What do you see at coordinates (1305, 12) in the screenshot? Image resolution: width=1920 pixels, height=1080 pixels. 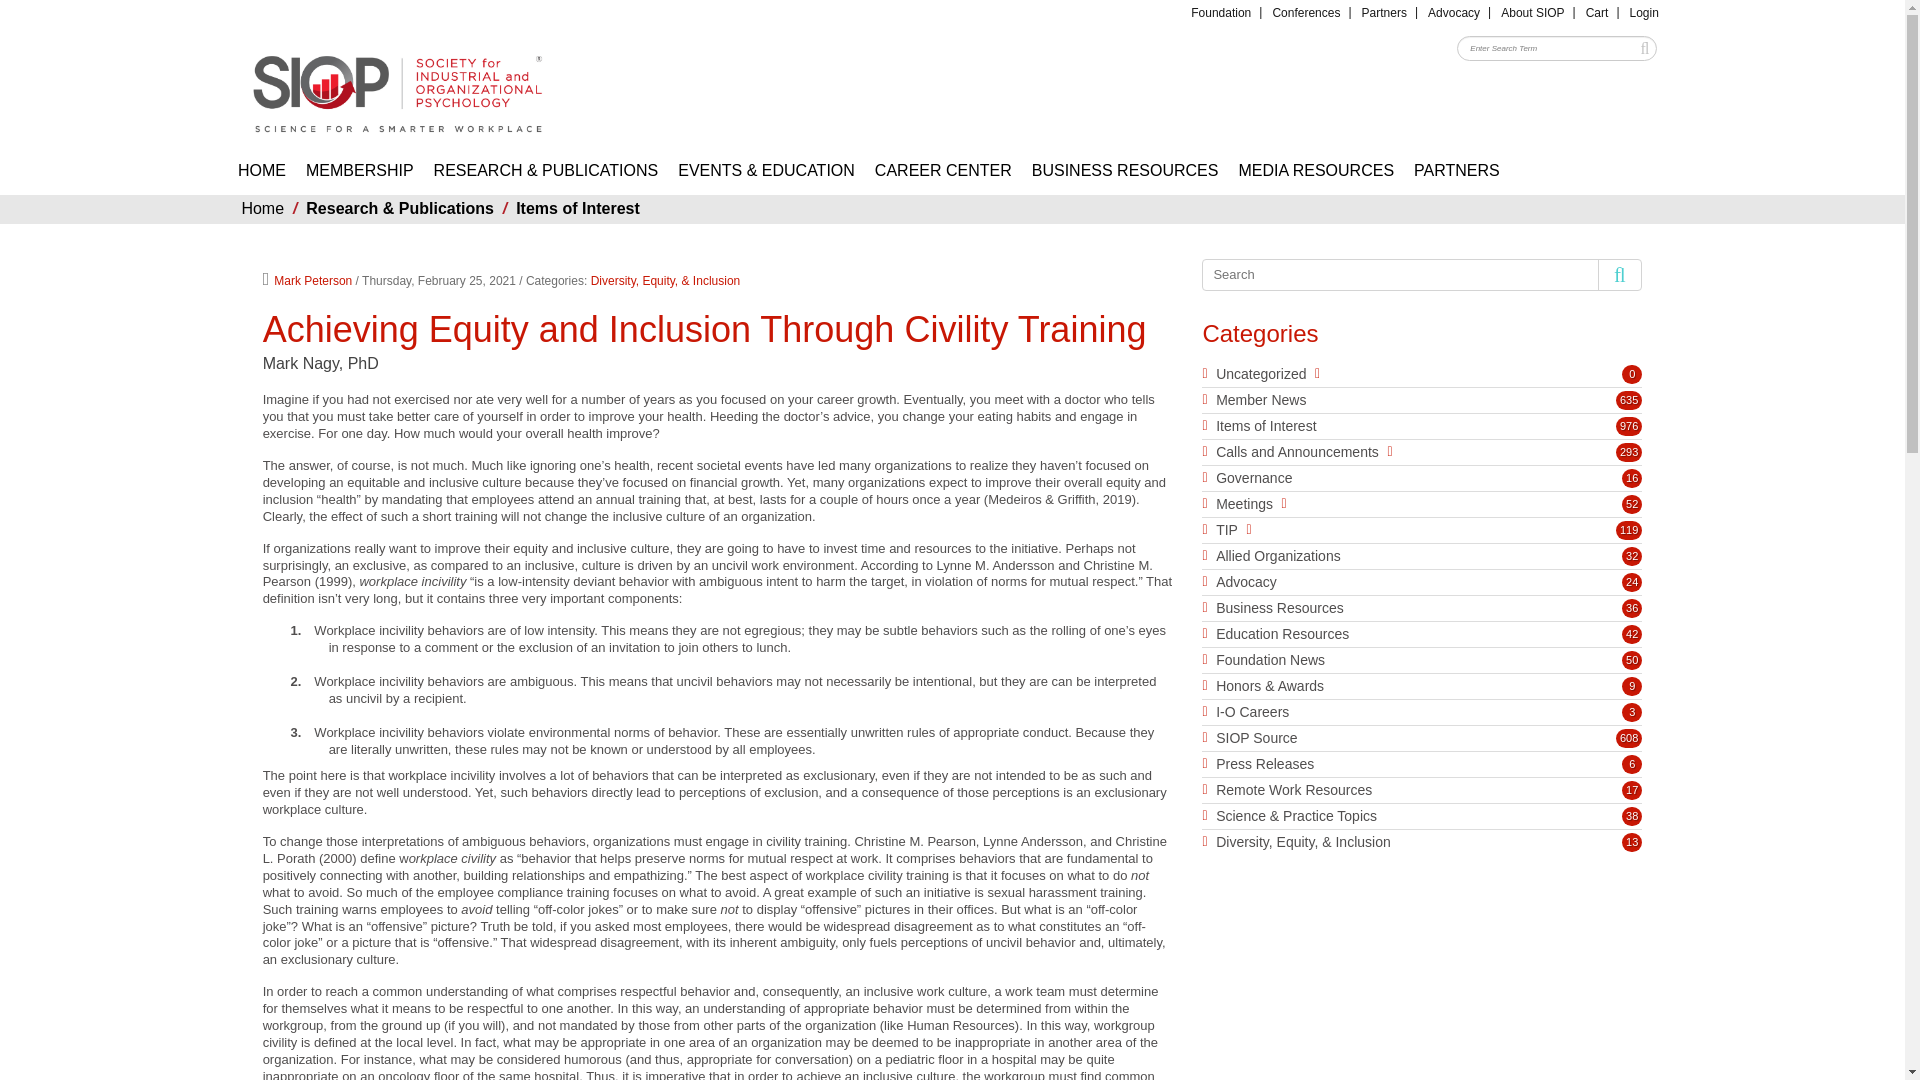 I see `Conferences` at bounding box center [1305, 12].